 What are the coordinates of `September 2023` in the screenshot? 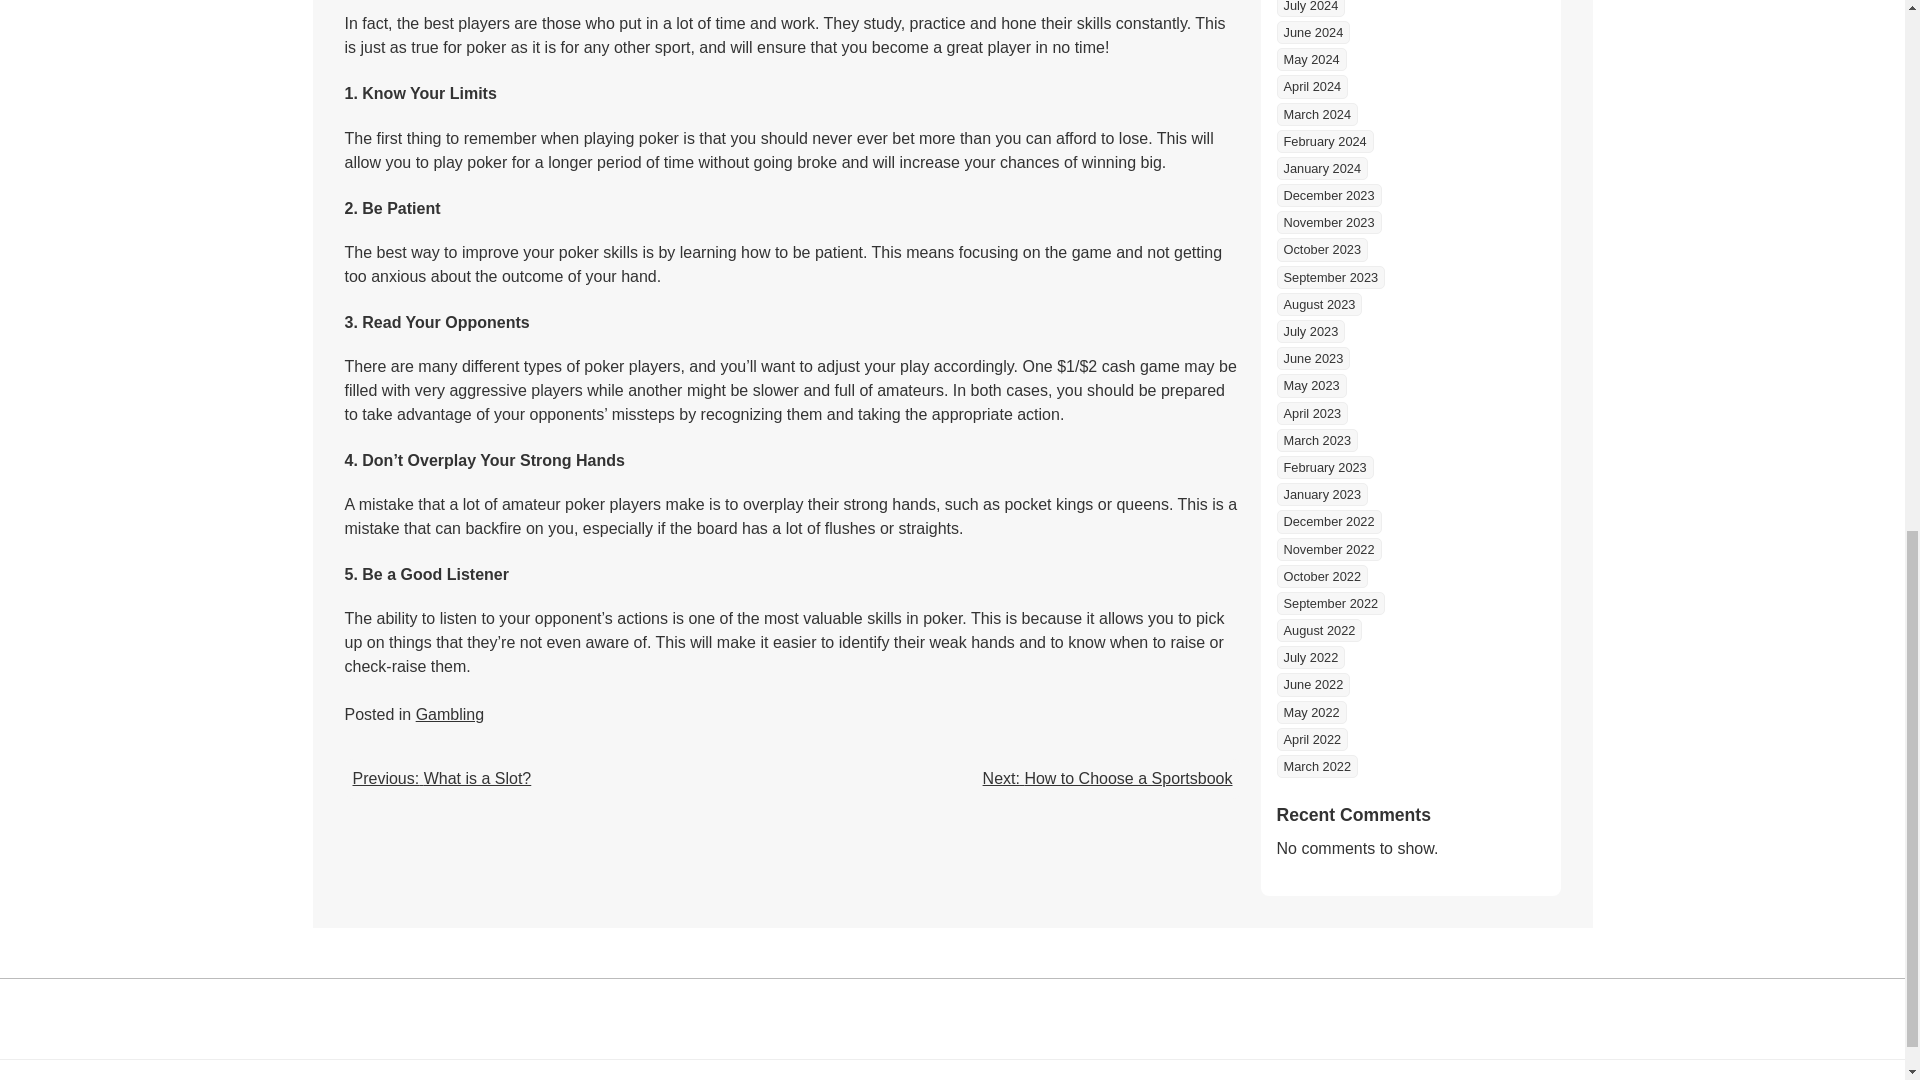 It's located at (1330, 277).